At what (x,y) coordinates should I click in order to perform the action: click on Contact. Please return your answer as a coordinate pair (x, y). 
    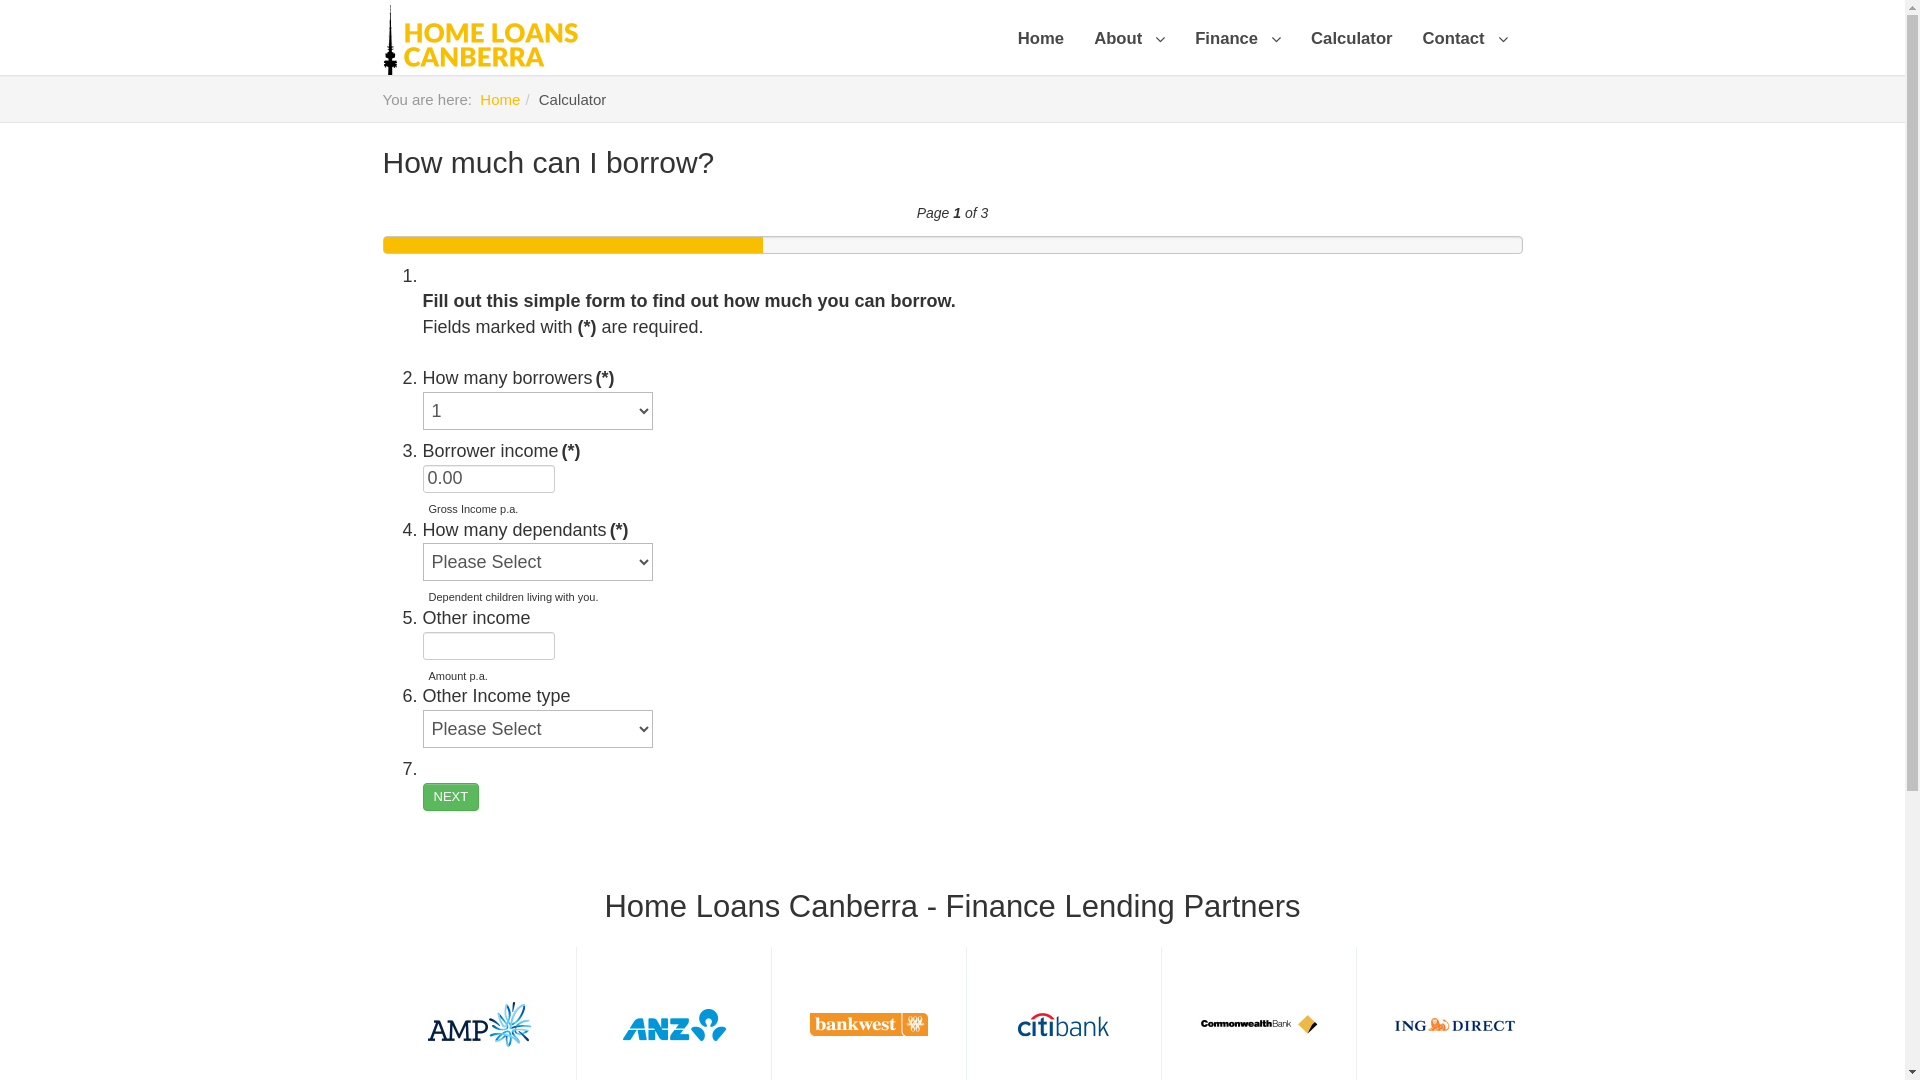
    Looking at the image, I should click on (1466, 50).